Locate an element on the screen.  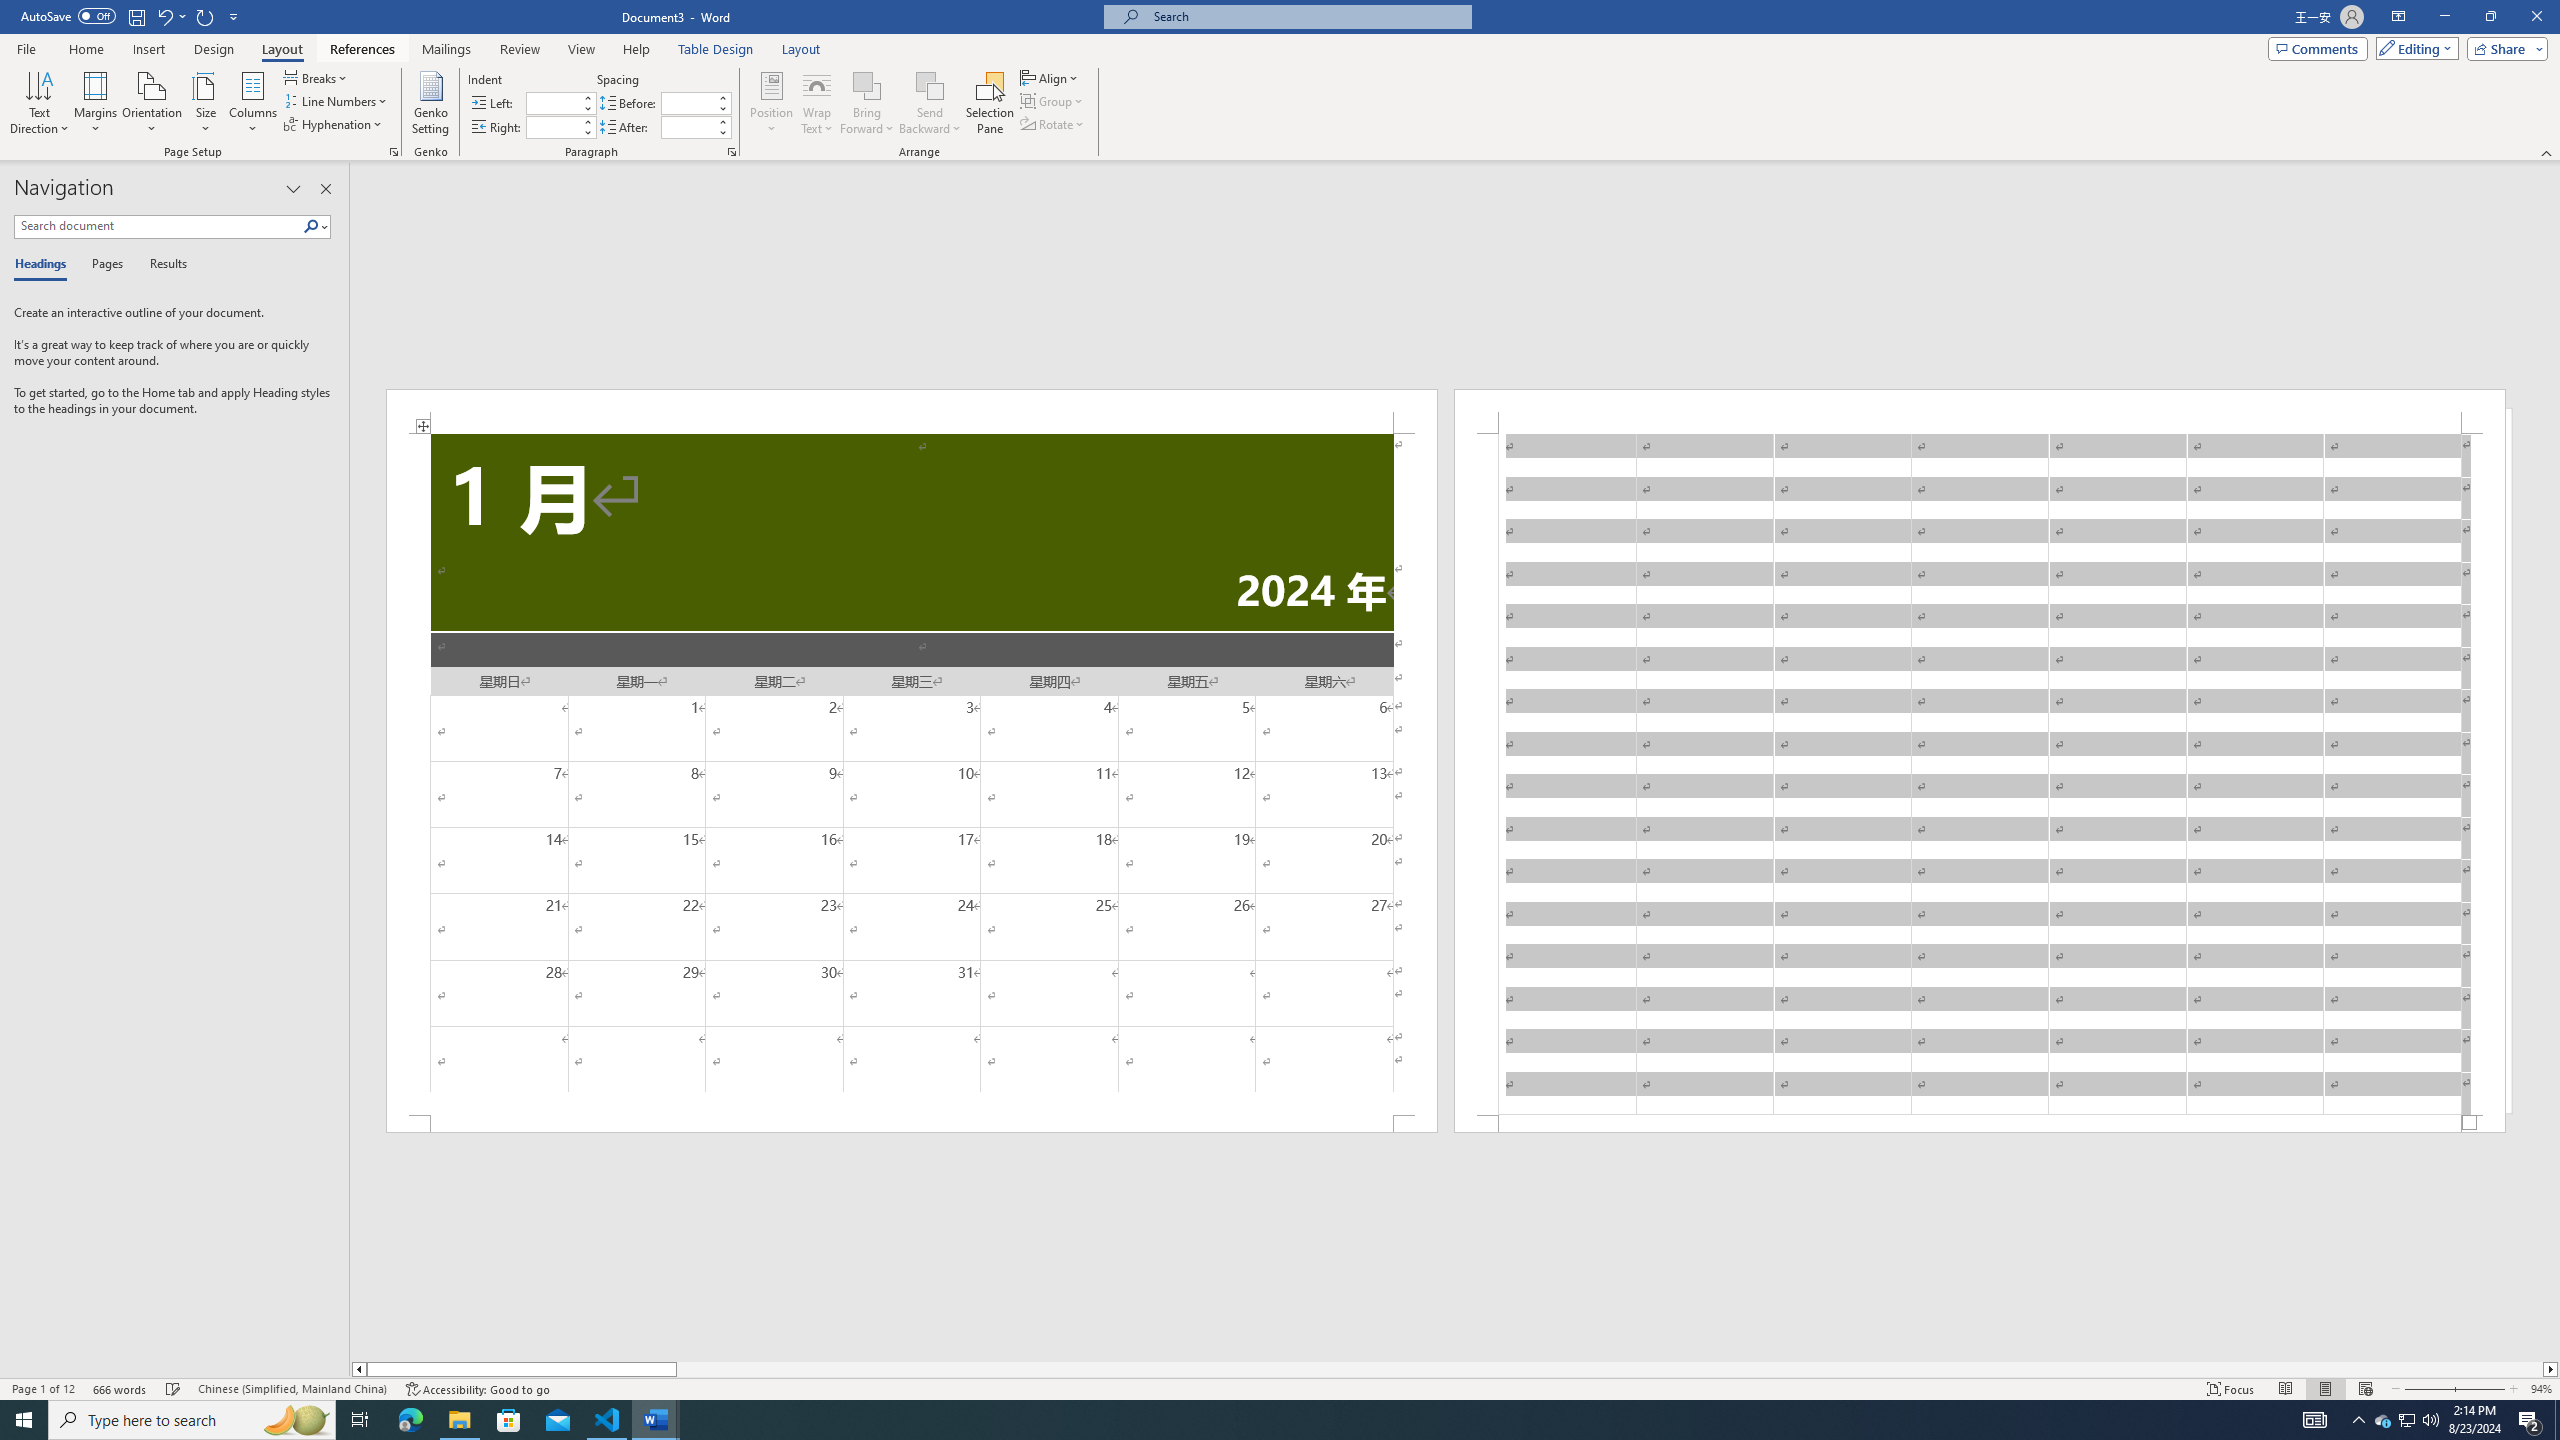
Customize Quick Access Toolbar is located at coordinates (234, 16).